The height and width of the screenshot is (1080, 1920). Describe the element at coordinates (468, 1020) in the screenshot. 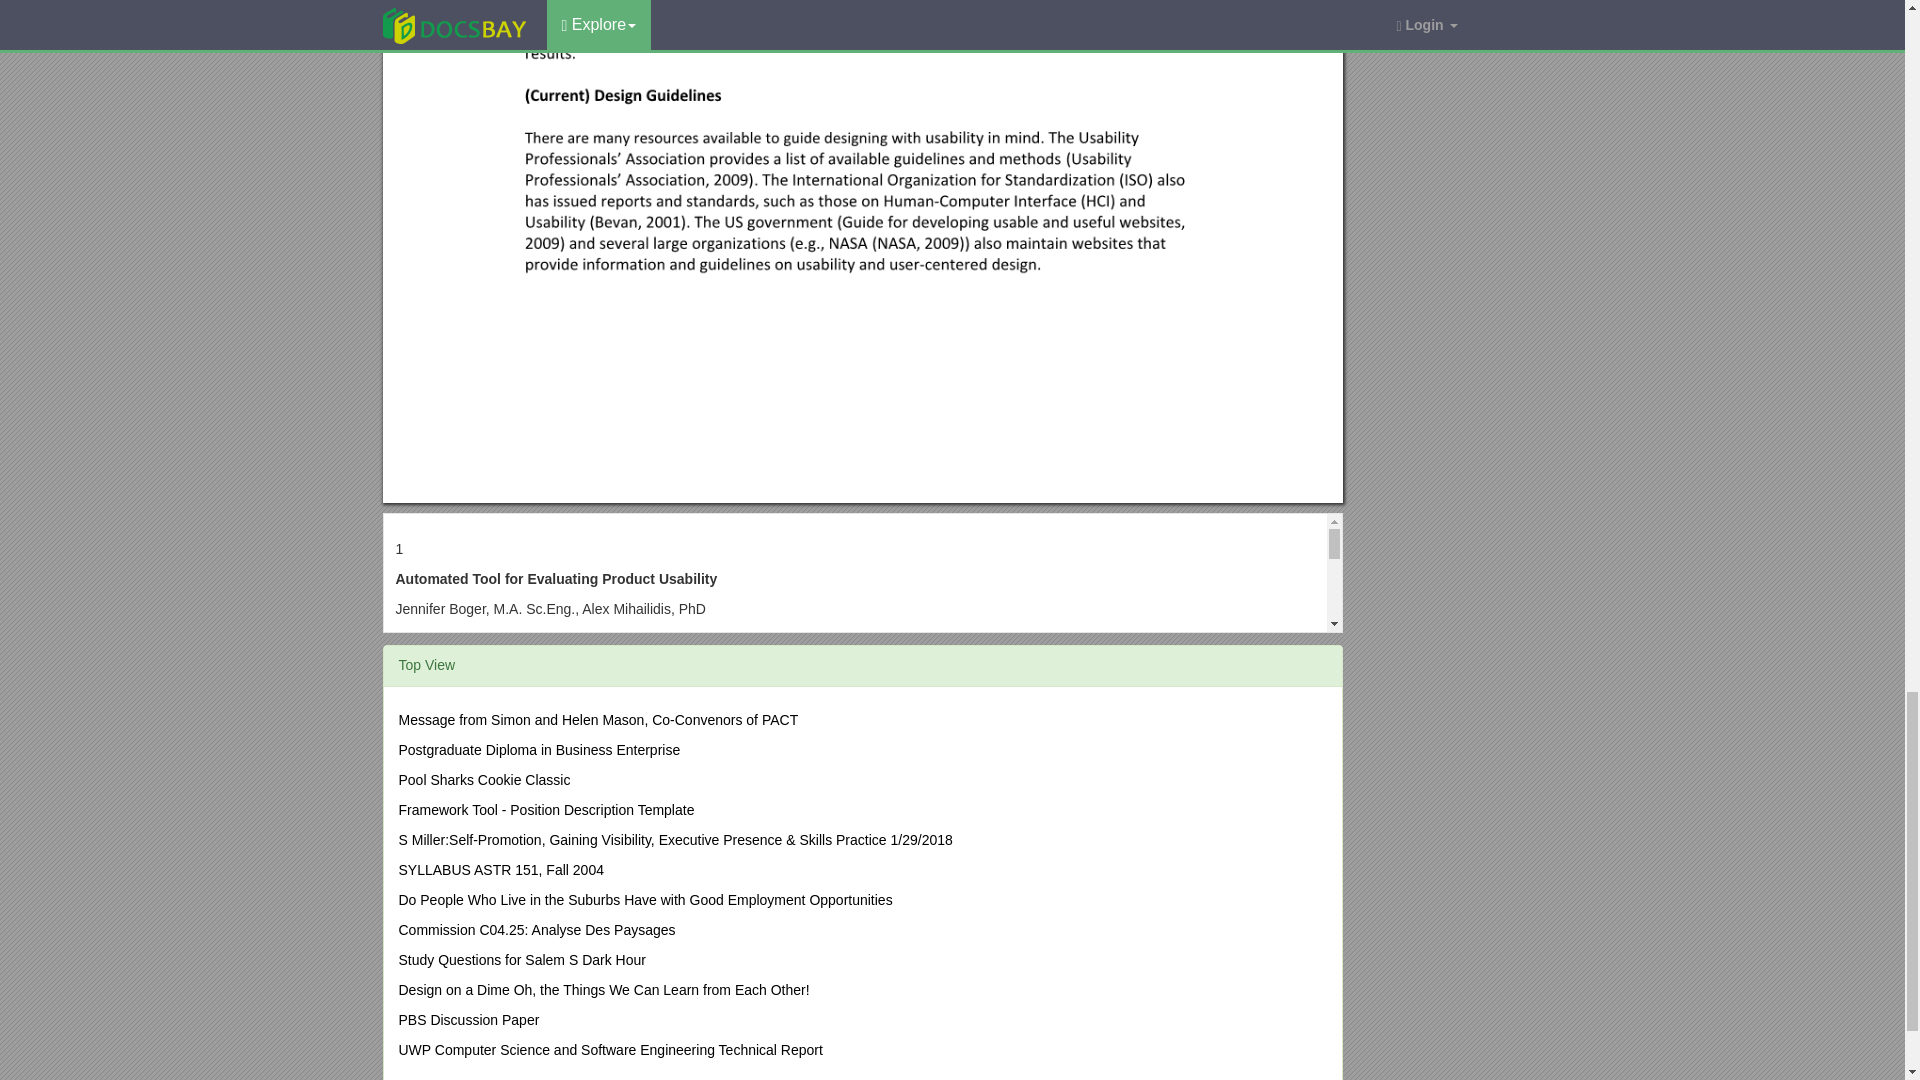

I see `PBS Discussion Paper` at that location.